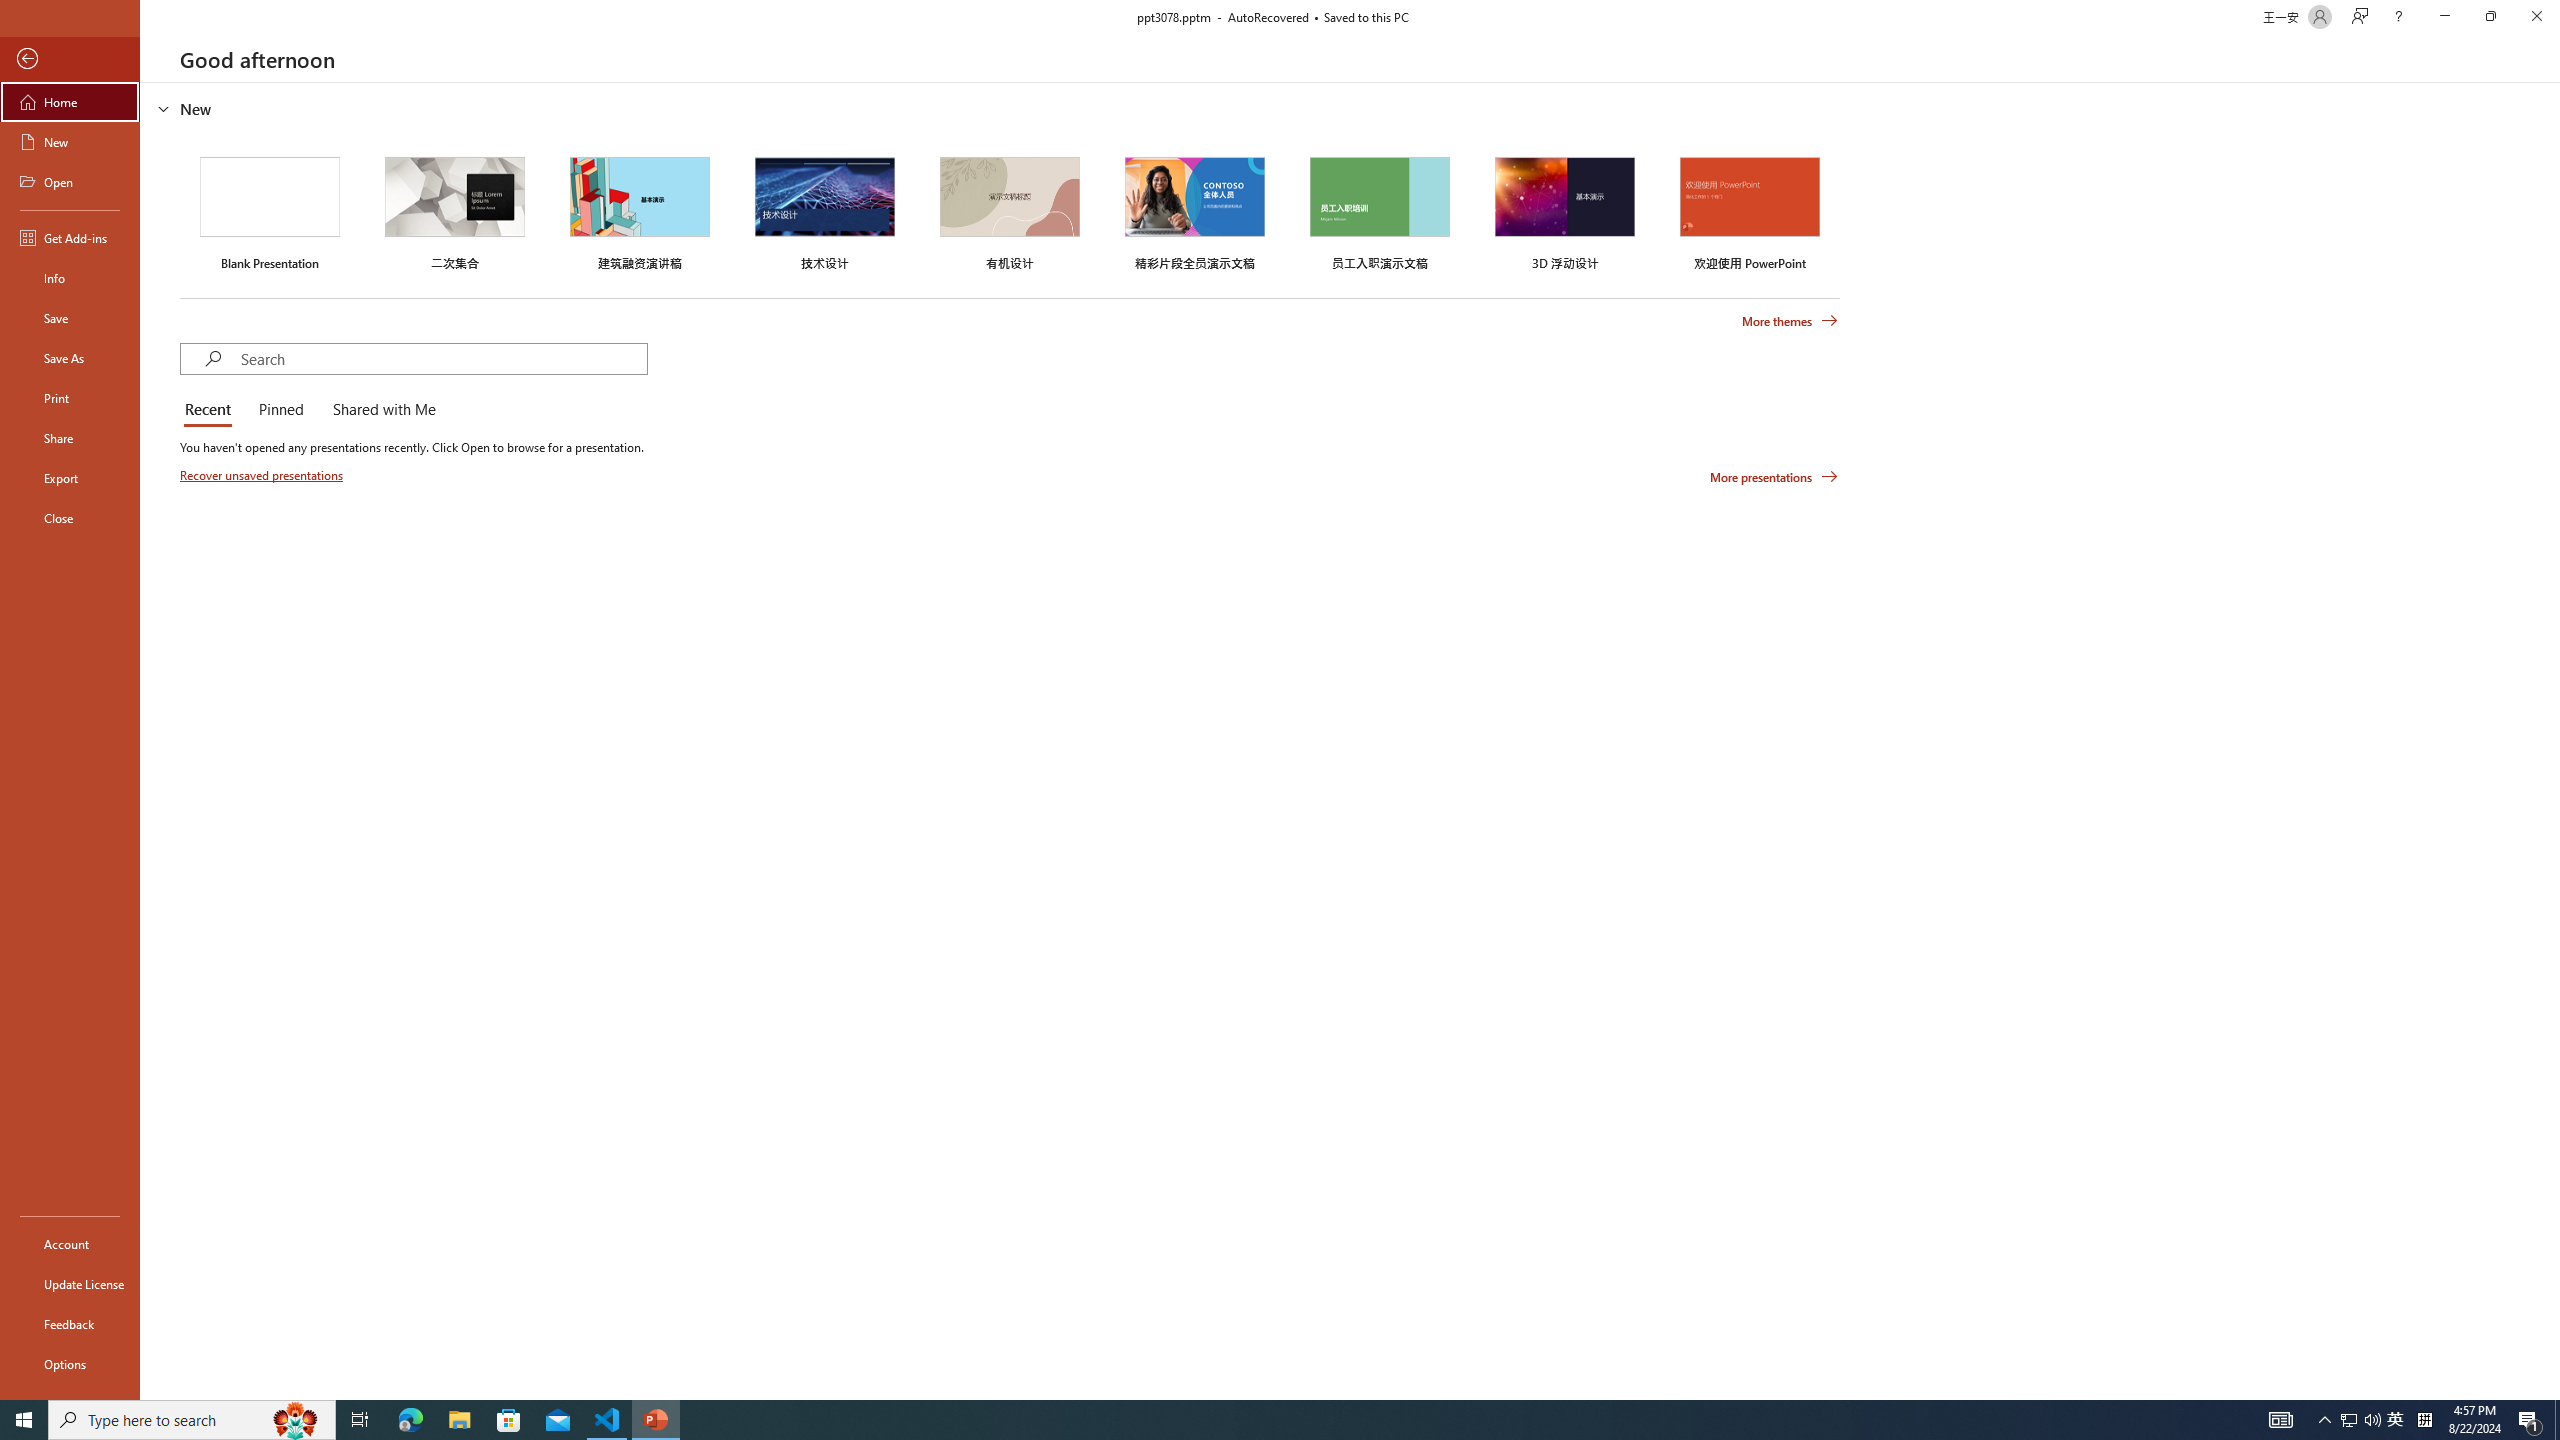  What do you see at coordinates (211, 410) in the screenshot?
I see `Recent` at bounding box center [211, 410].